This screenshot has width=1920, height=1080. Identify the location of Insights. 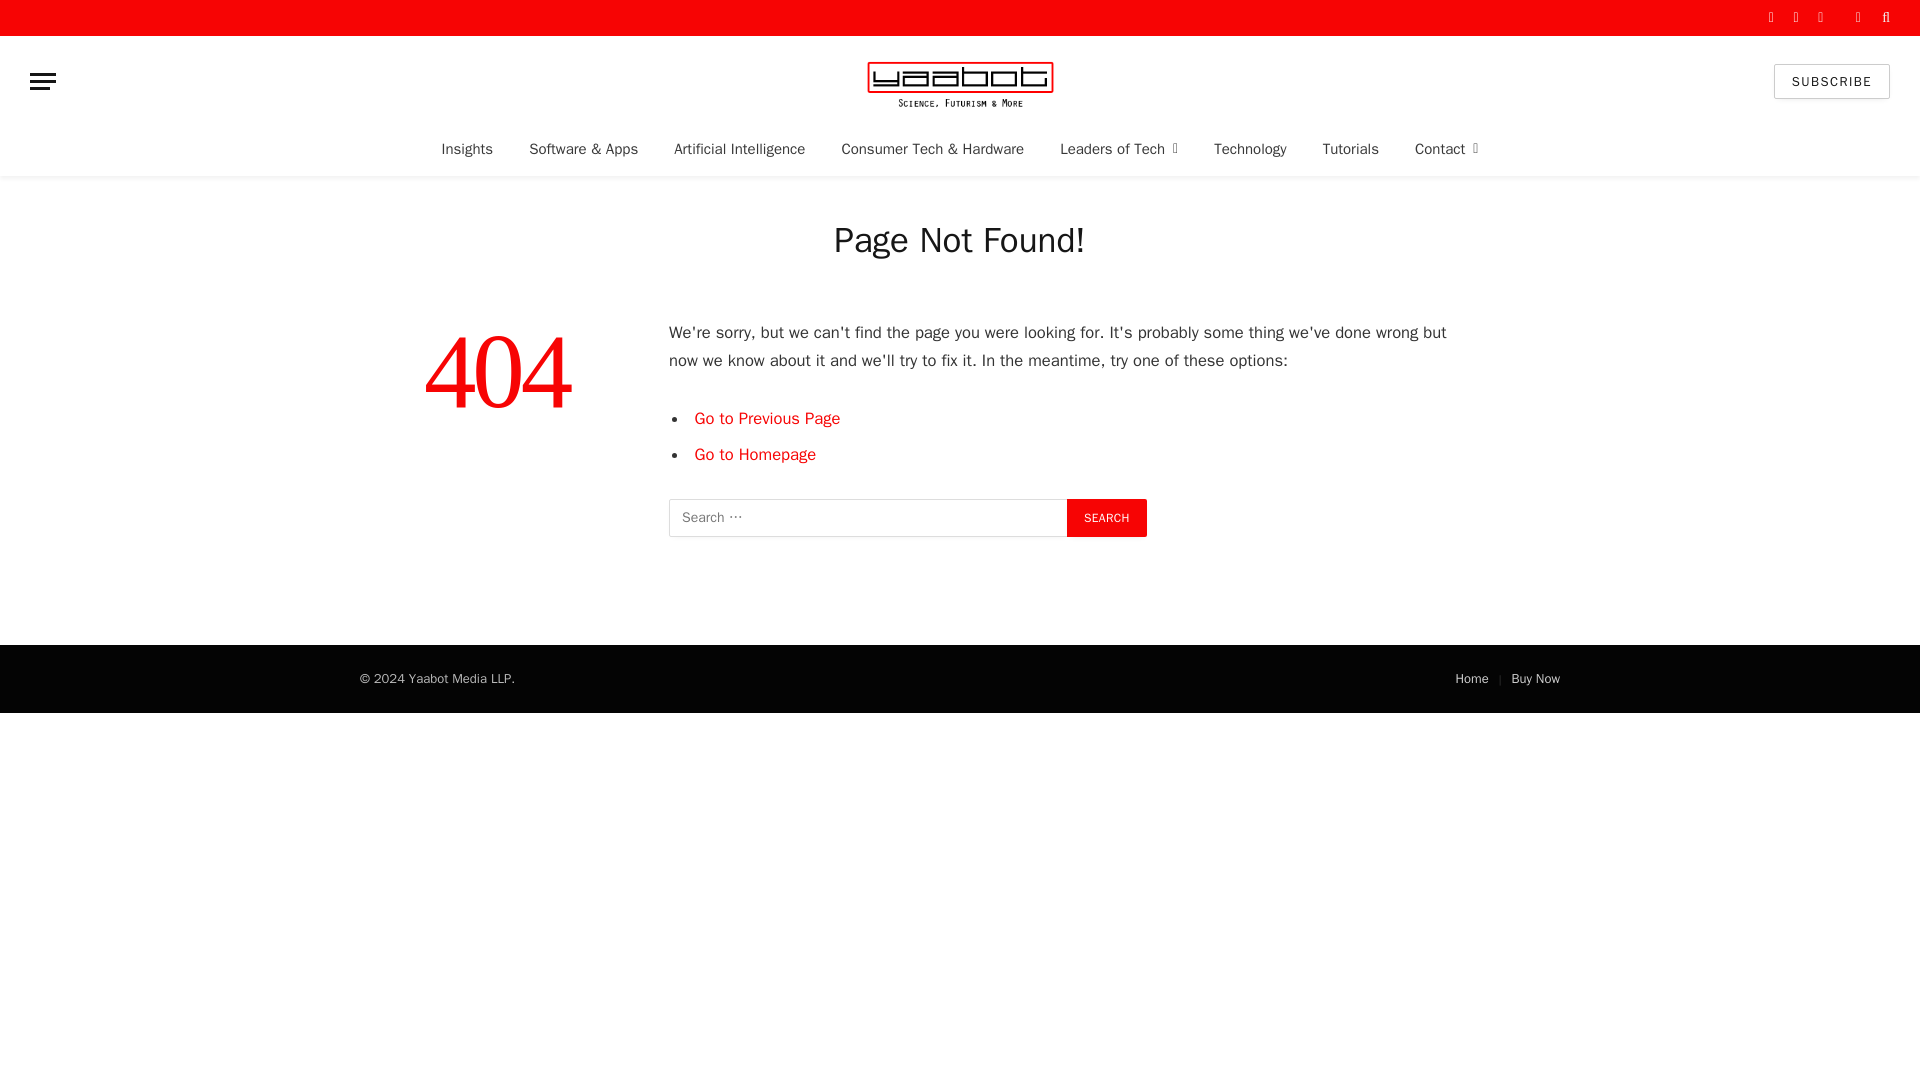
(468, 148).